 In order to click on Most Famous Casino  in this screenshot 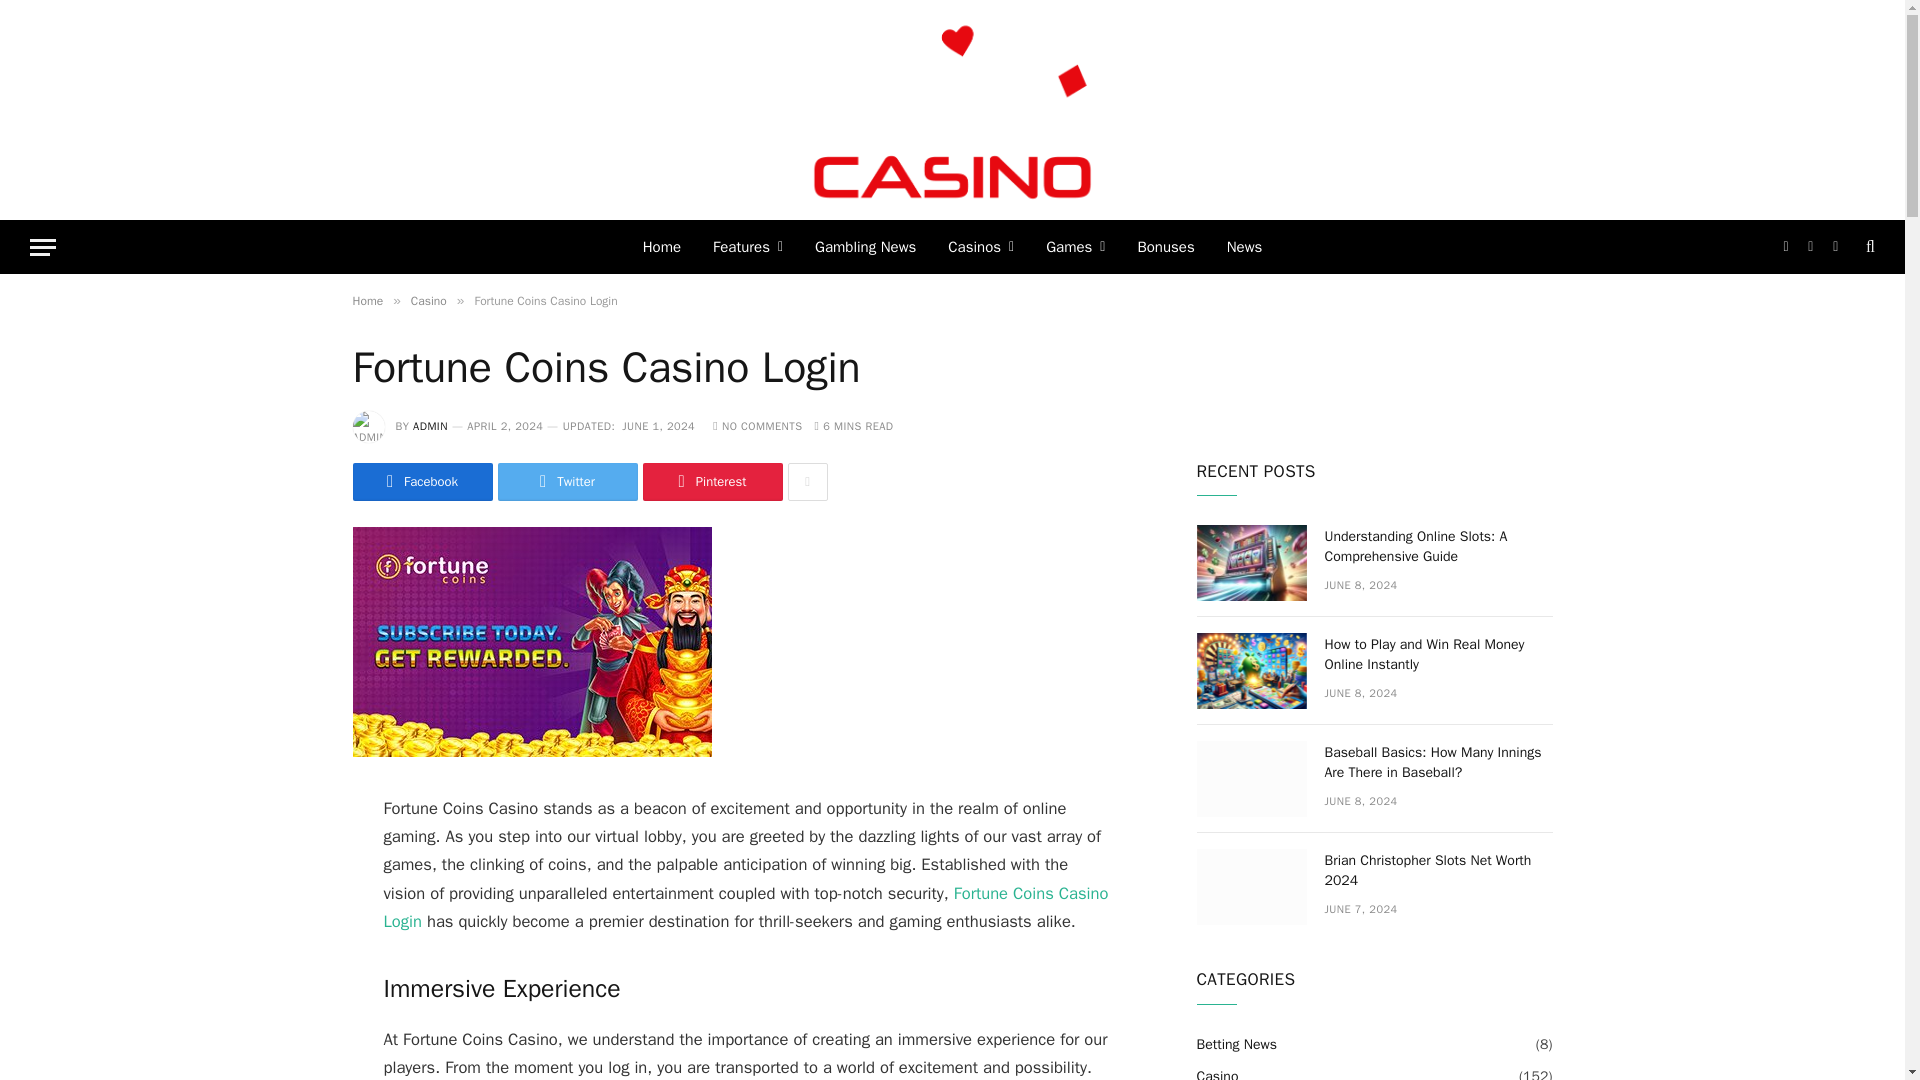, I will do `click(953, 110)`.